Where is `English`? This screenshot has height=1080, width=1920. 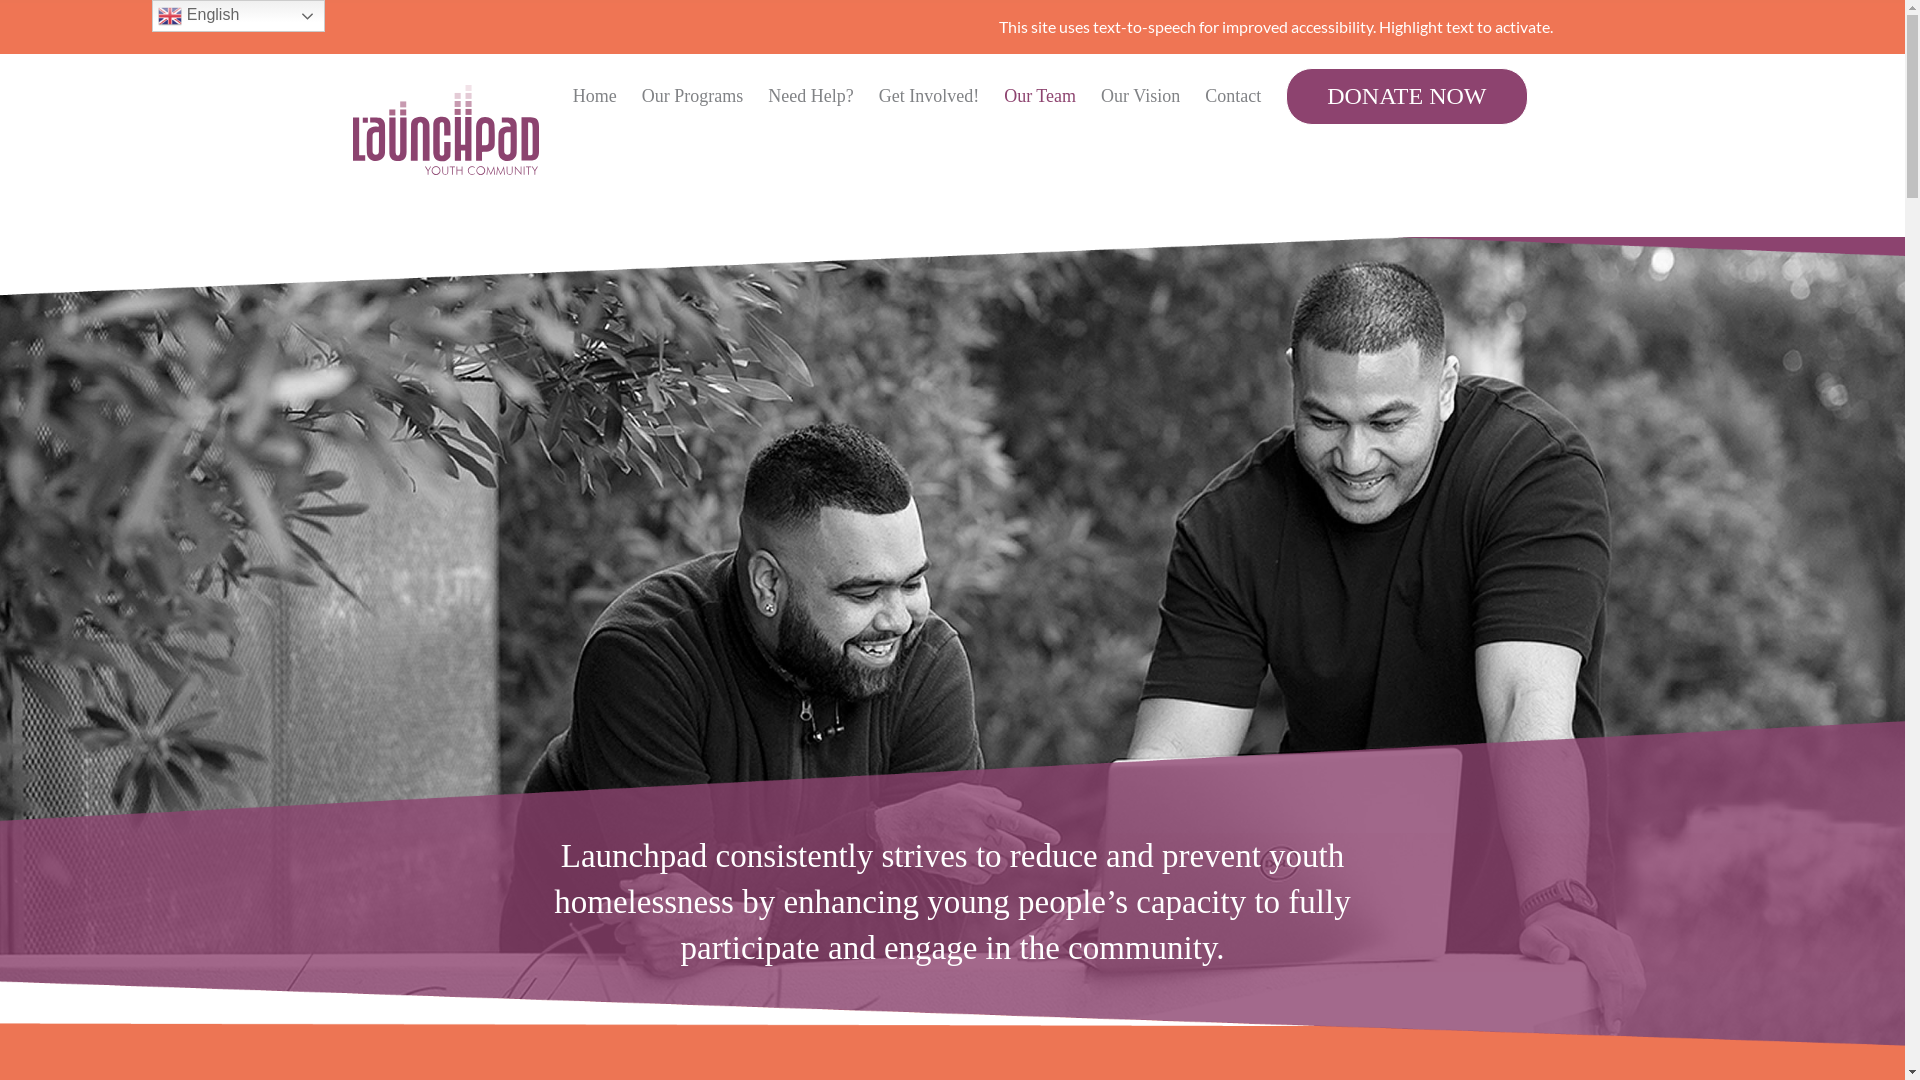
English is located at coordinates (238, 16).